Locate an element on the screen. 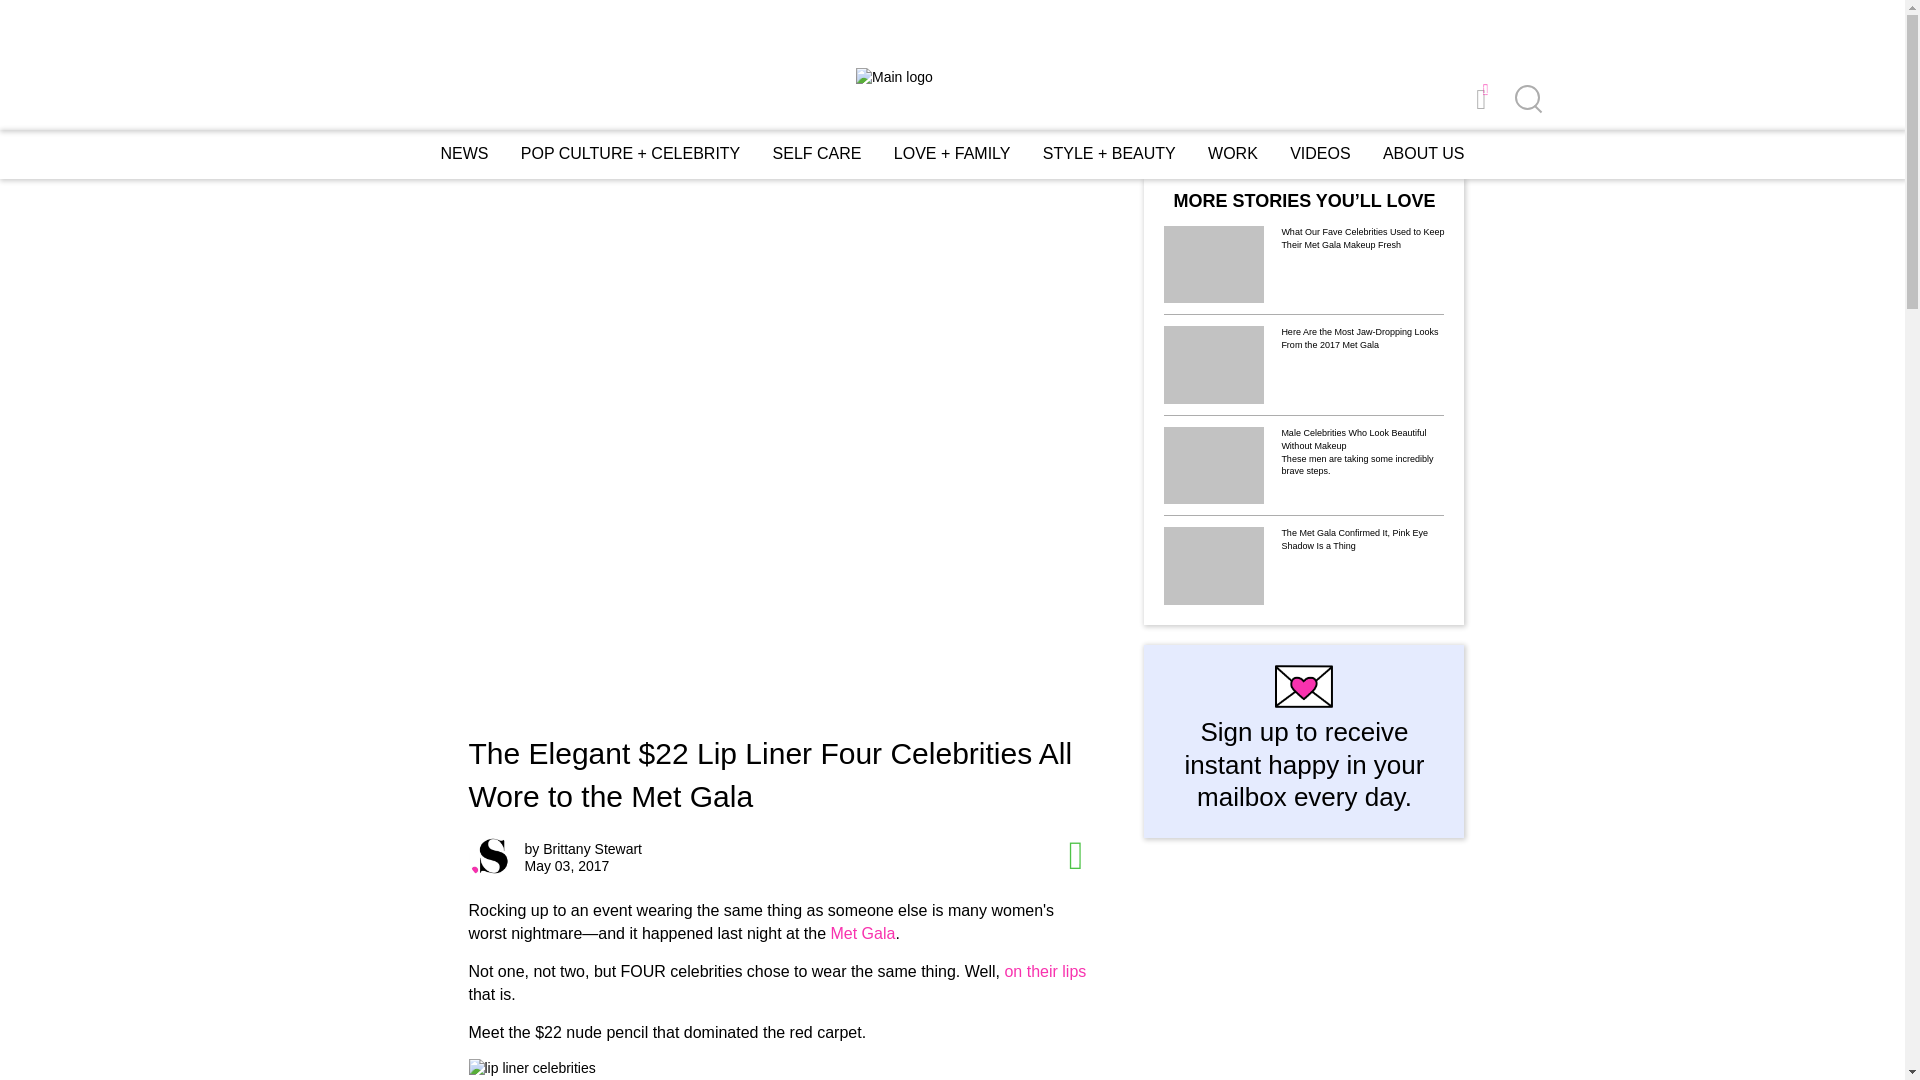  NEWS is located at coordinates (463, 153).